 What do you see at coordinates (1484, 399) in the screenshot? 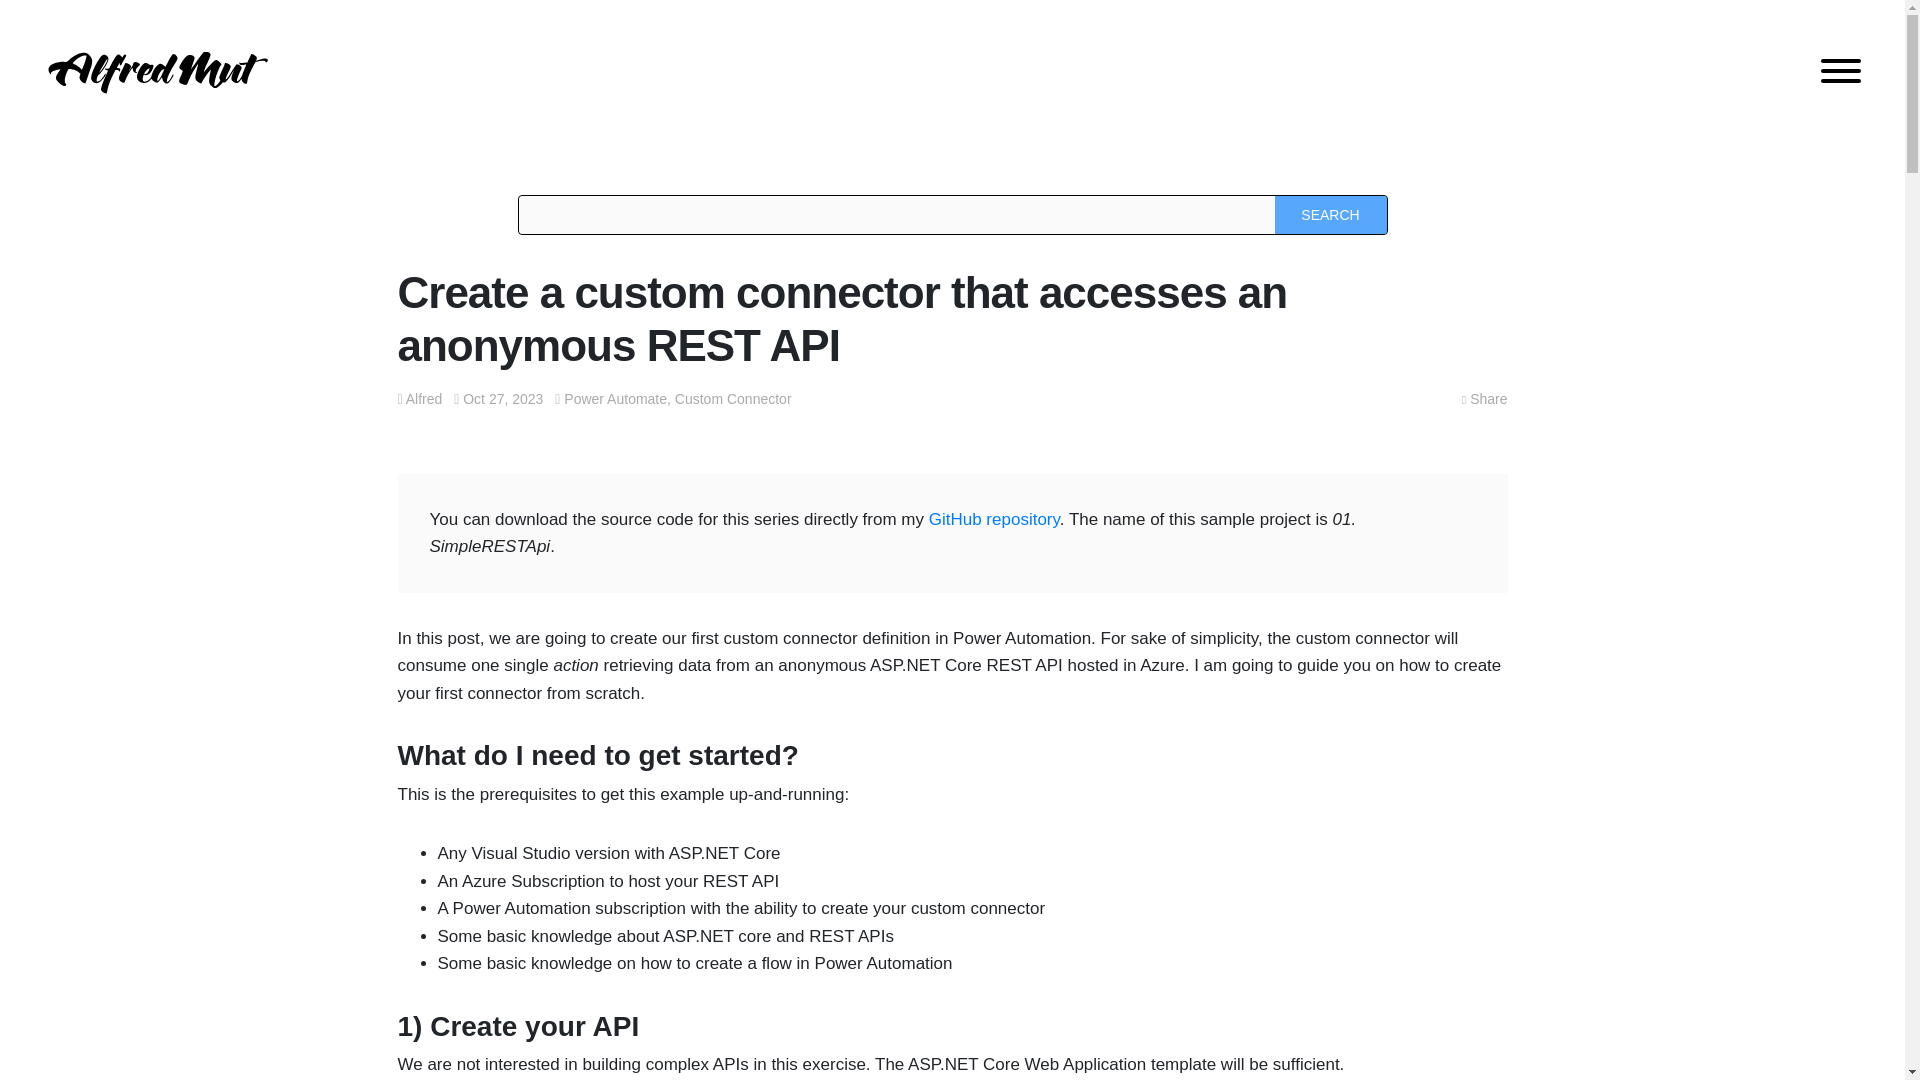
I see `Share` at bounding box center [1484, 399].